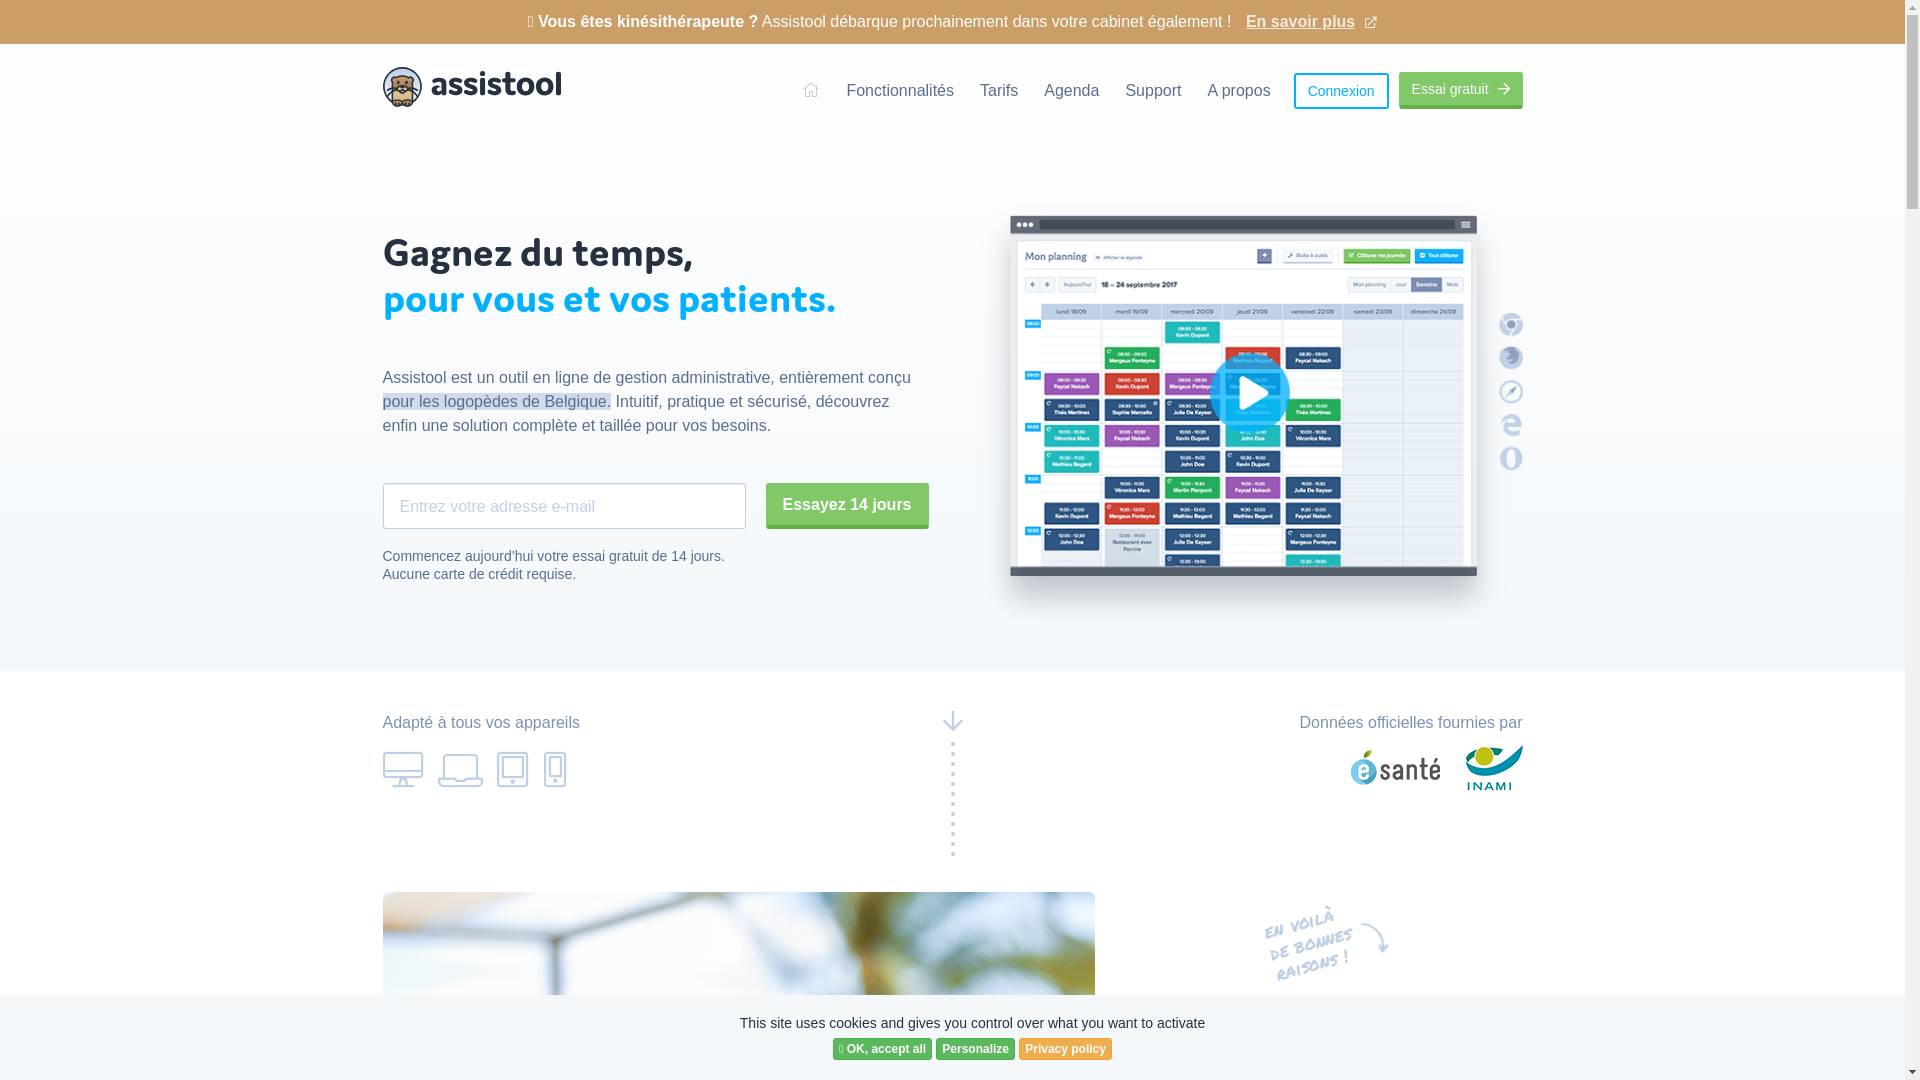  What do you see at coordinates (1461, 90) in the screenshot?
I see `Essai gratuit` at bounding box center [1461, 90].